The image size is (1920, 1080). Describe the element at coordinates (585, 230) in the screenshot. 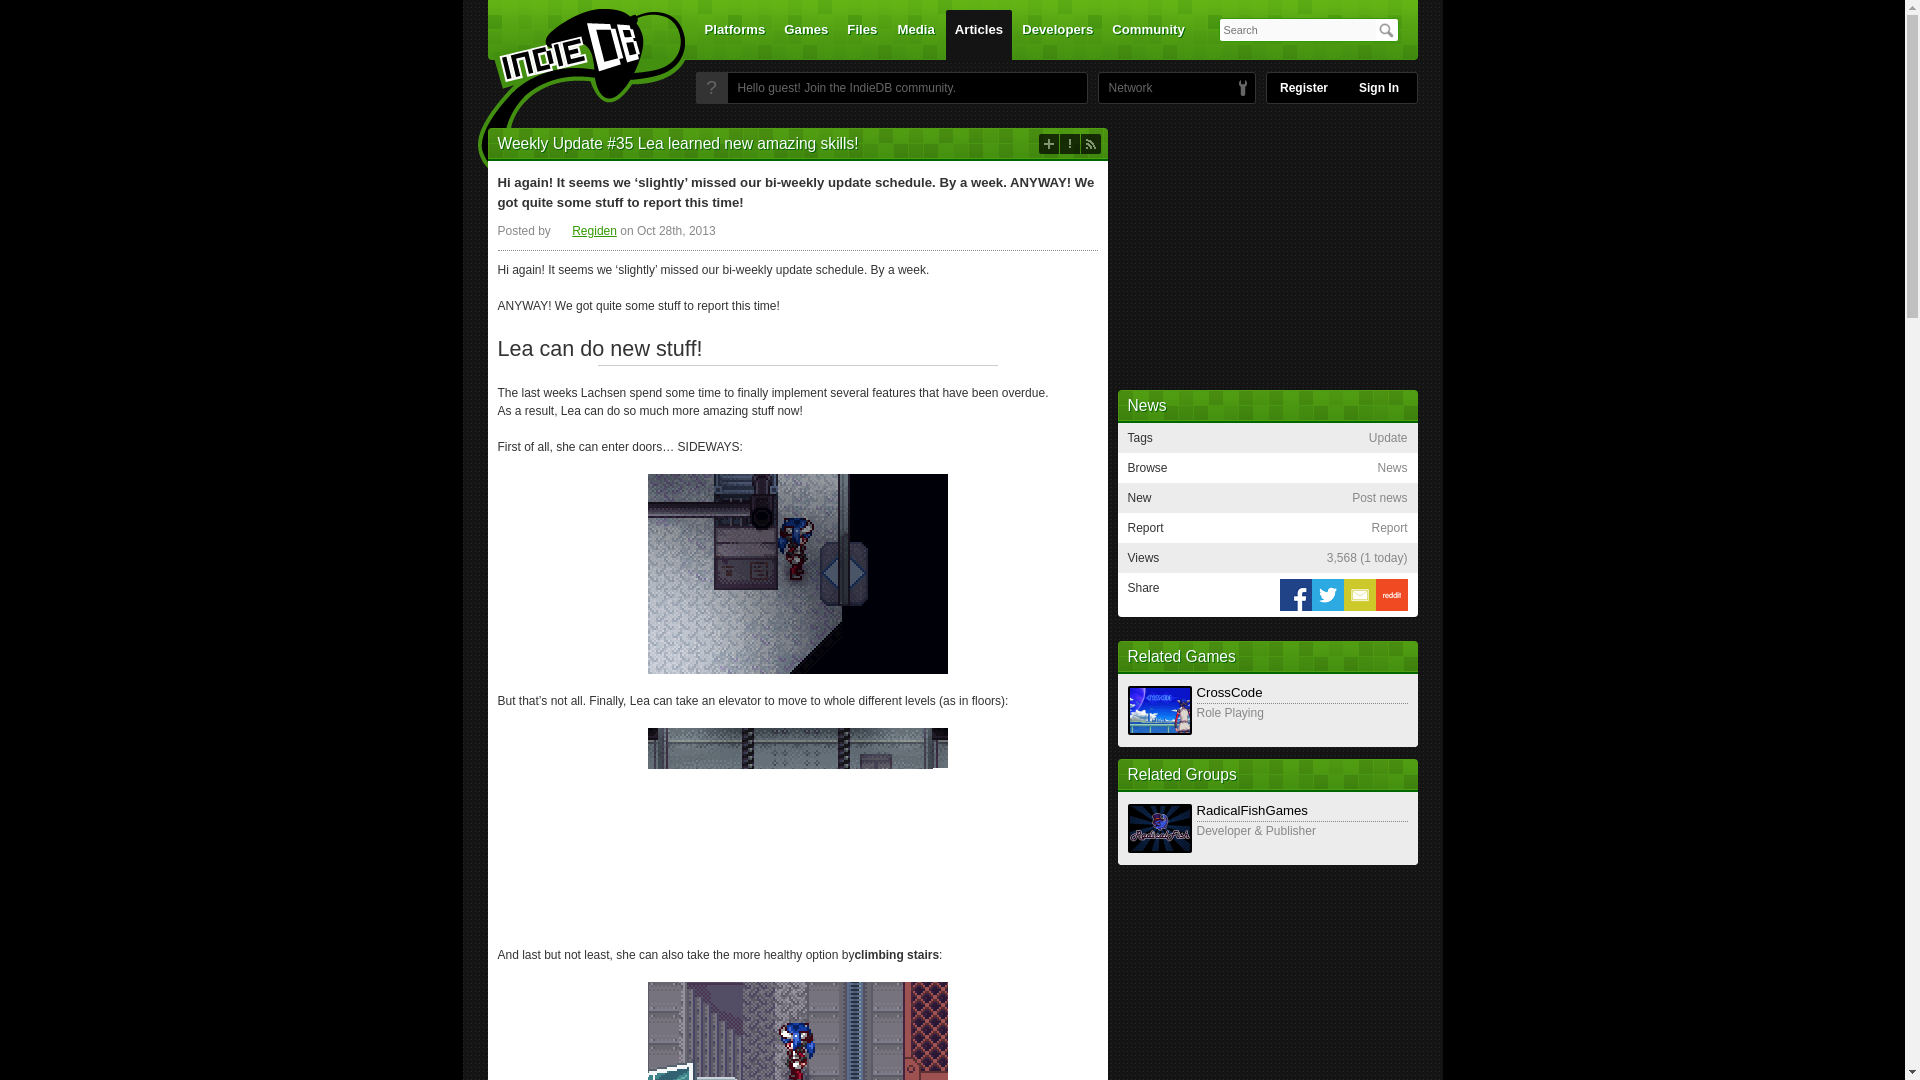

I see `Article Manager` at that location.